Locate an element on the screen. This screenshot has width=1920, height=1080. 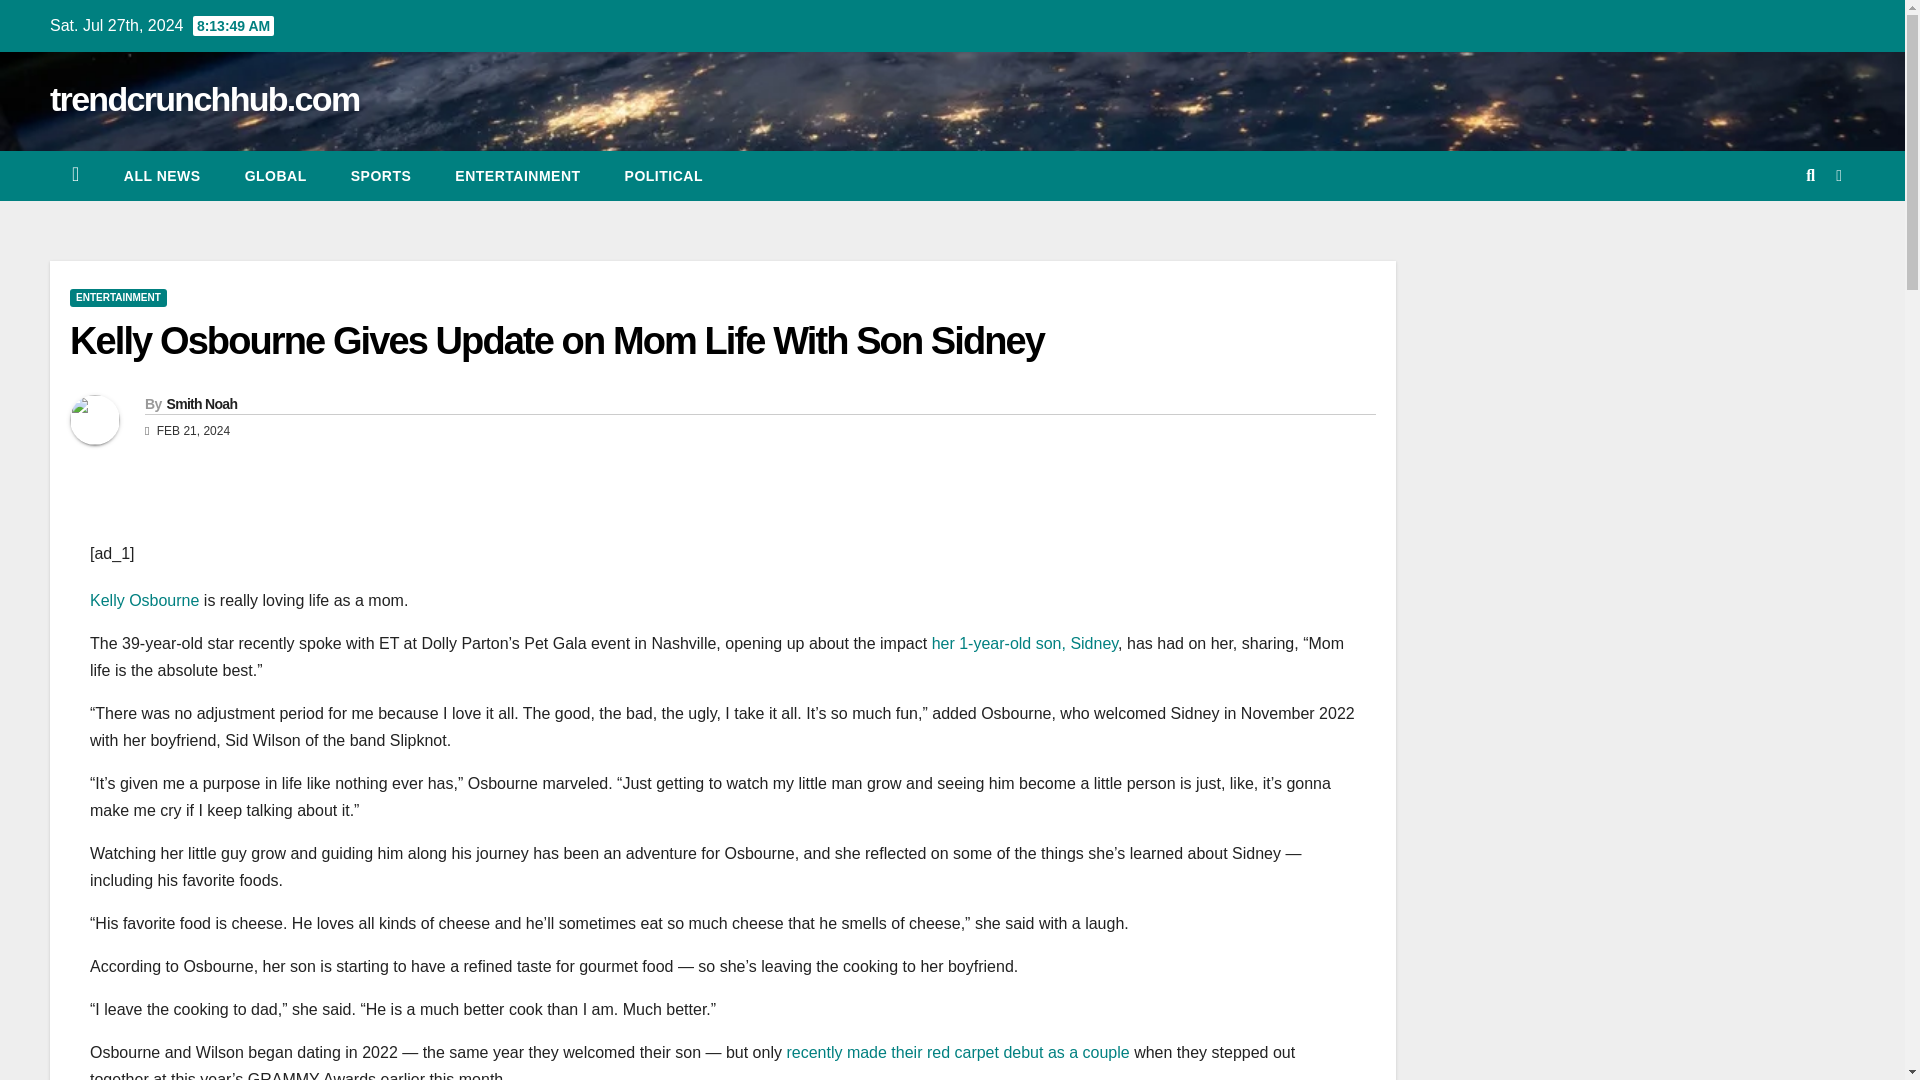
entertainment is located at coordinates (518, 176).